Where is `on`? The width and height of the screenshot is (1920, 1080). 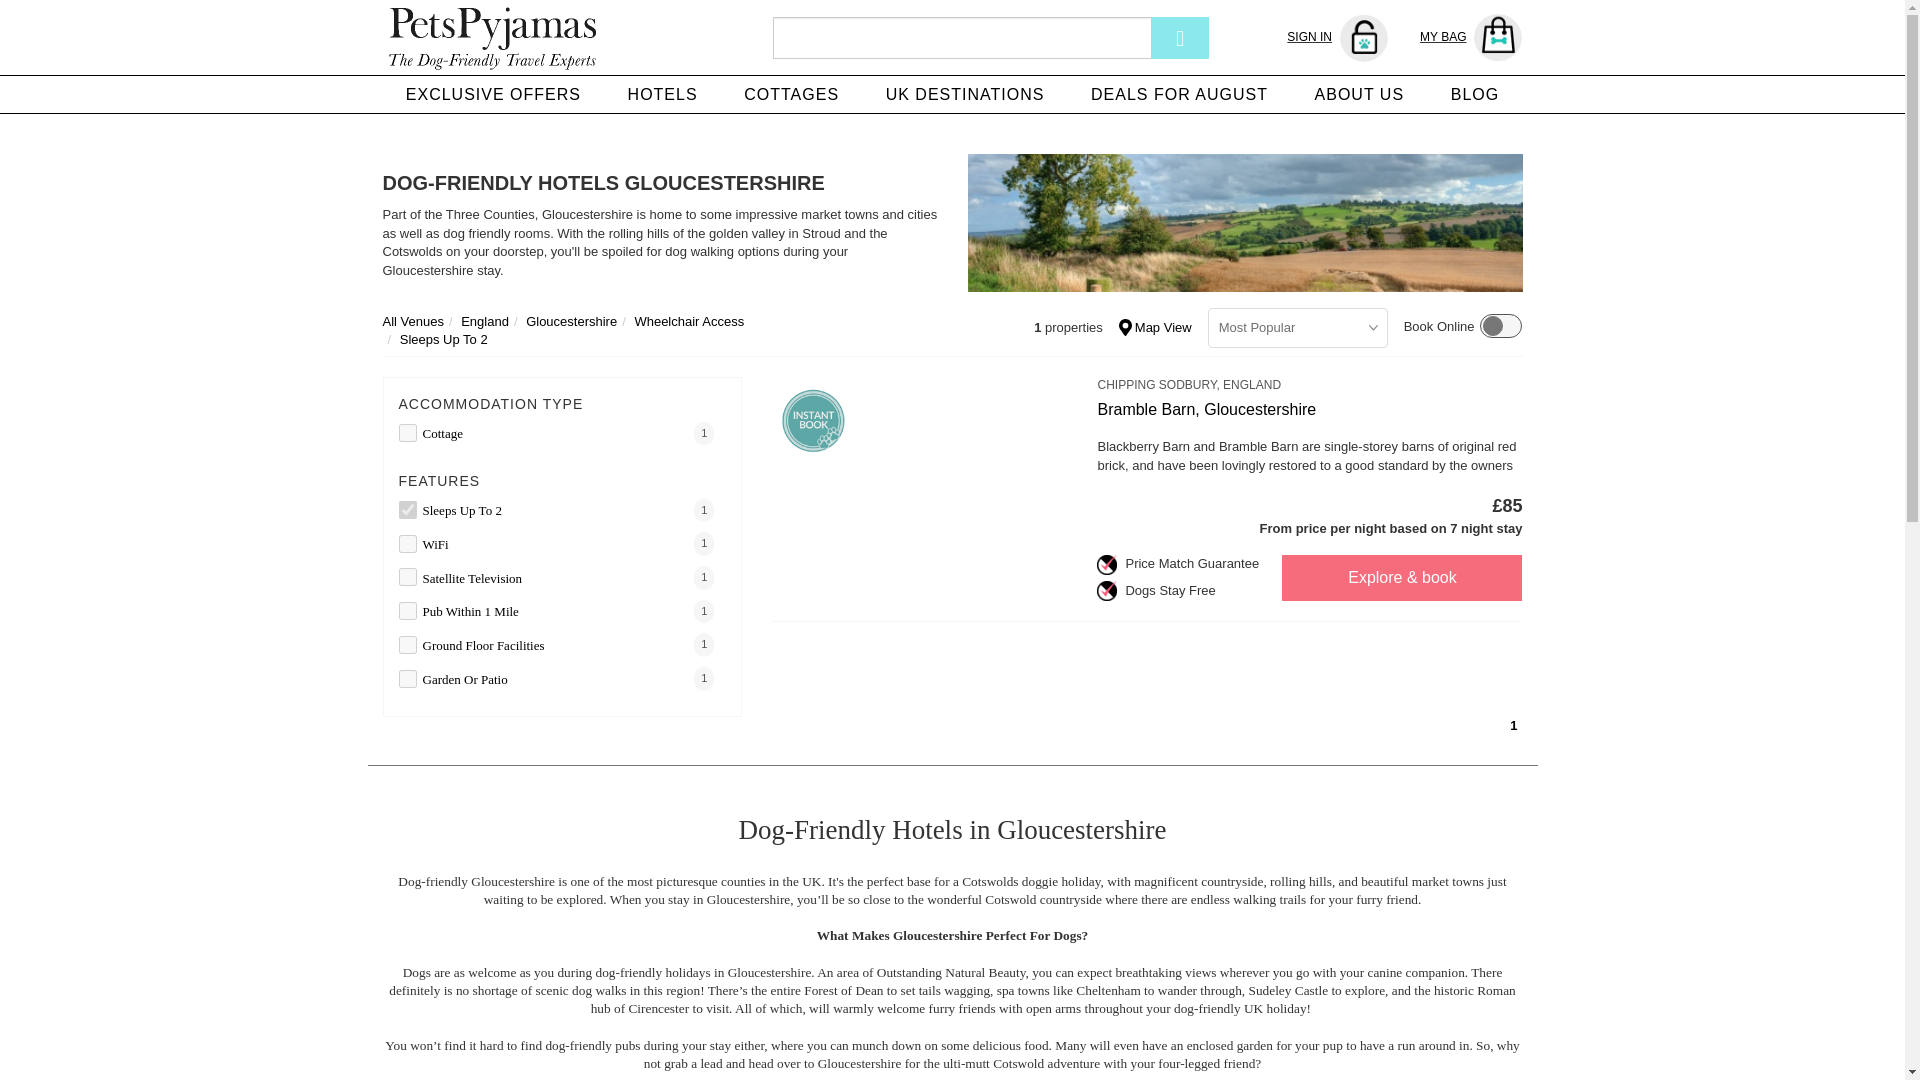 on is located at coordinates (406, 432).